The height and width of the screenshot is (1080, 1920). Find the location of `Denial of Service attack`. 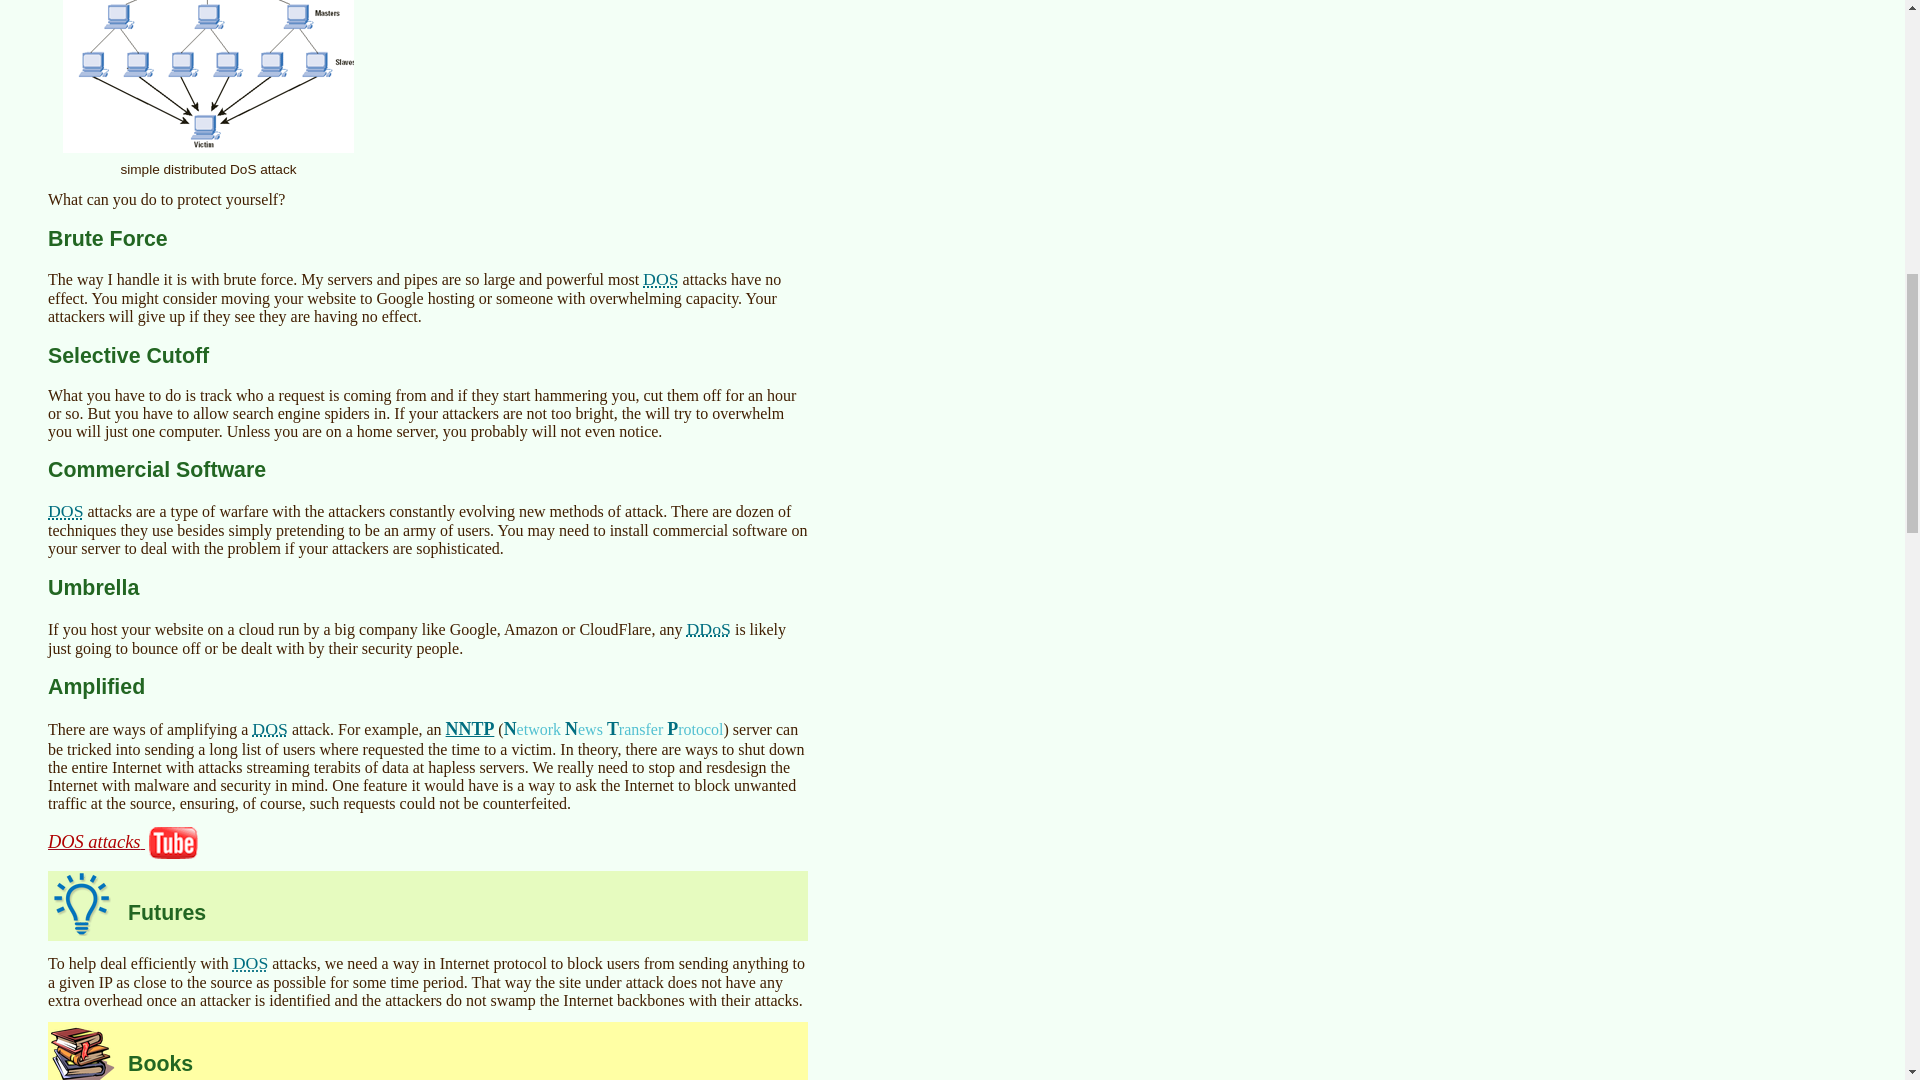

Denial of Service attack is located at coordinates (66, 510).